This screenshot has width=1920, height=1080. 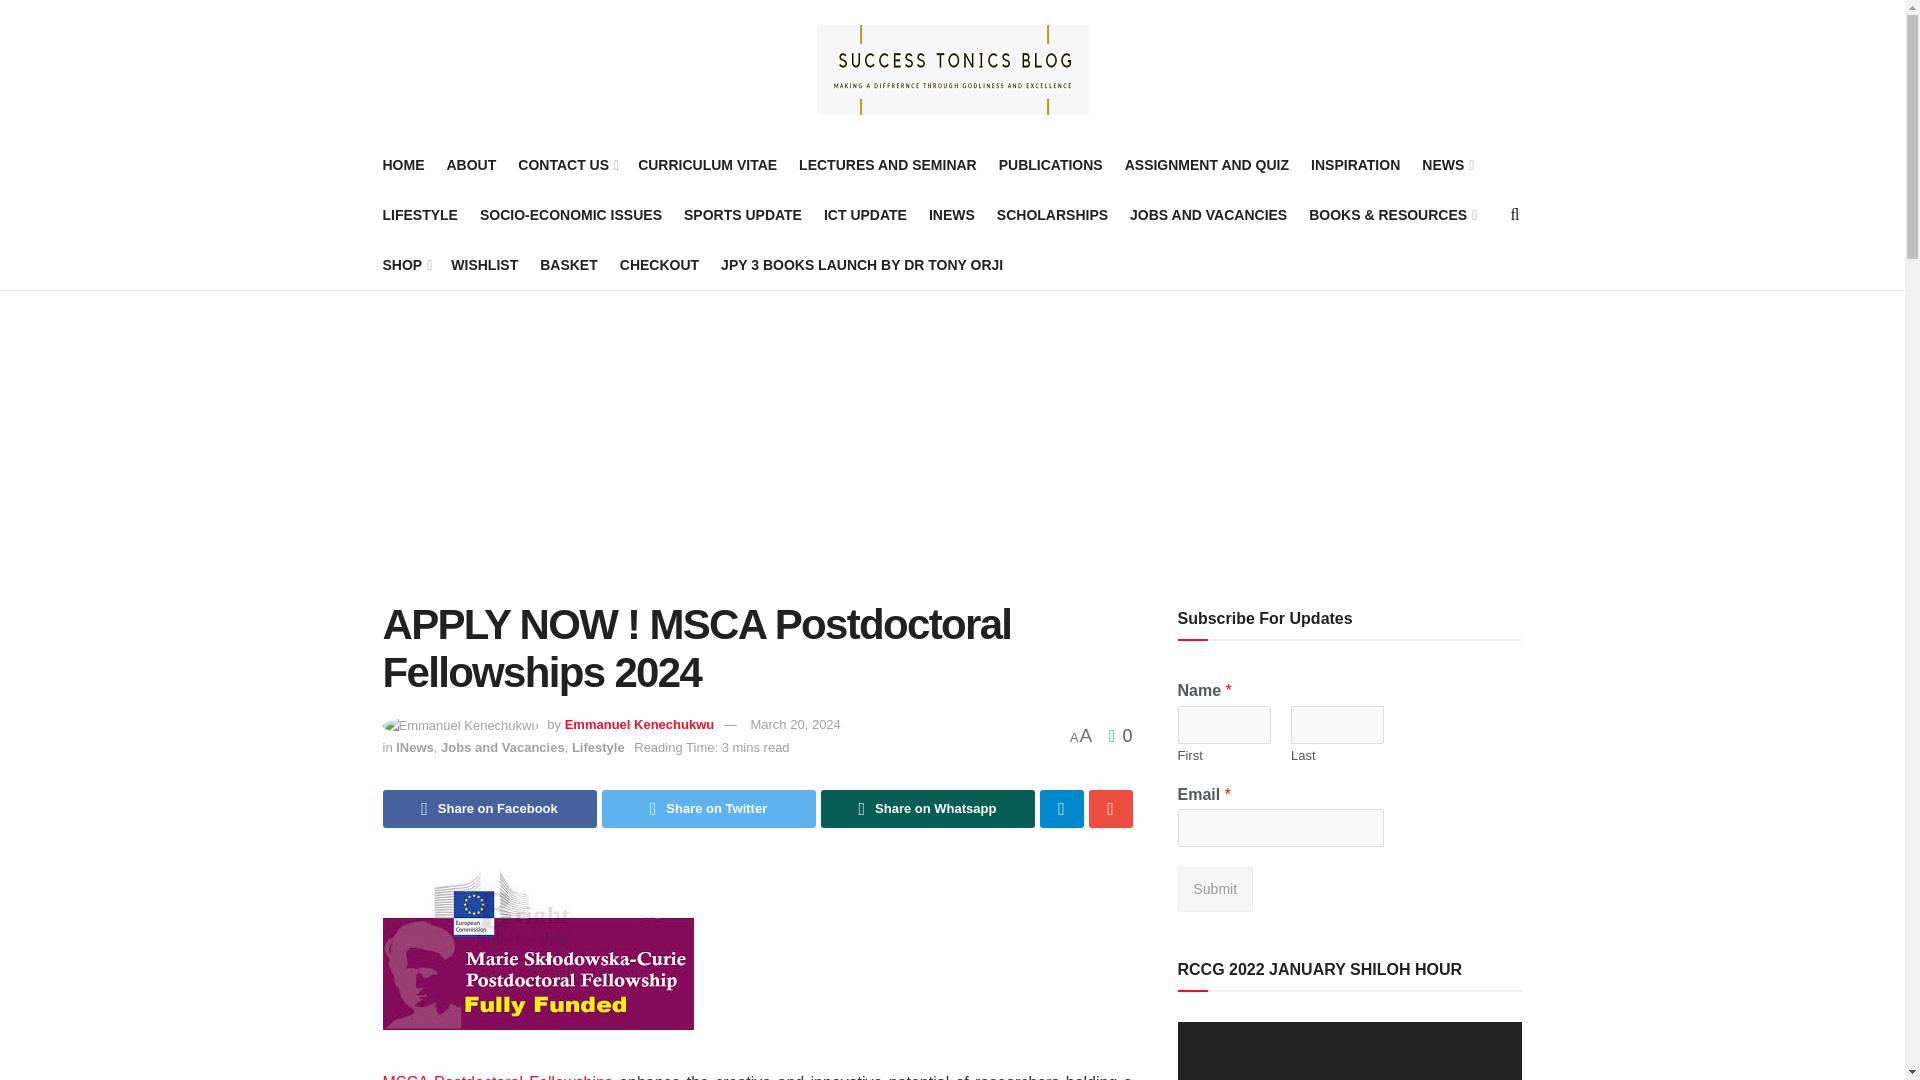 What do you see at coordinates (707, 165) in the screenshot?
I see `CURRICULUM VITAE` at bounding box center [707, 165].